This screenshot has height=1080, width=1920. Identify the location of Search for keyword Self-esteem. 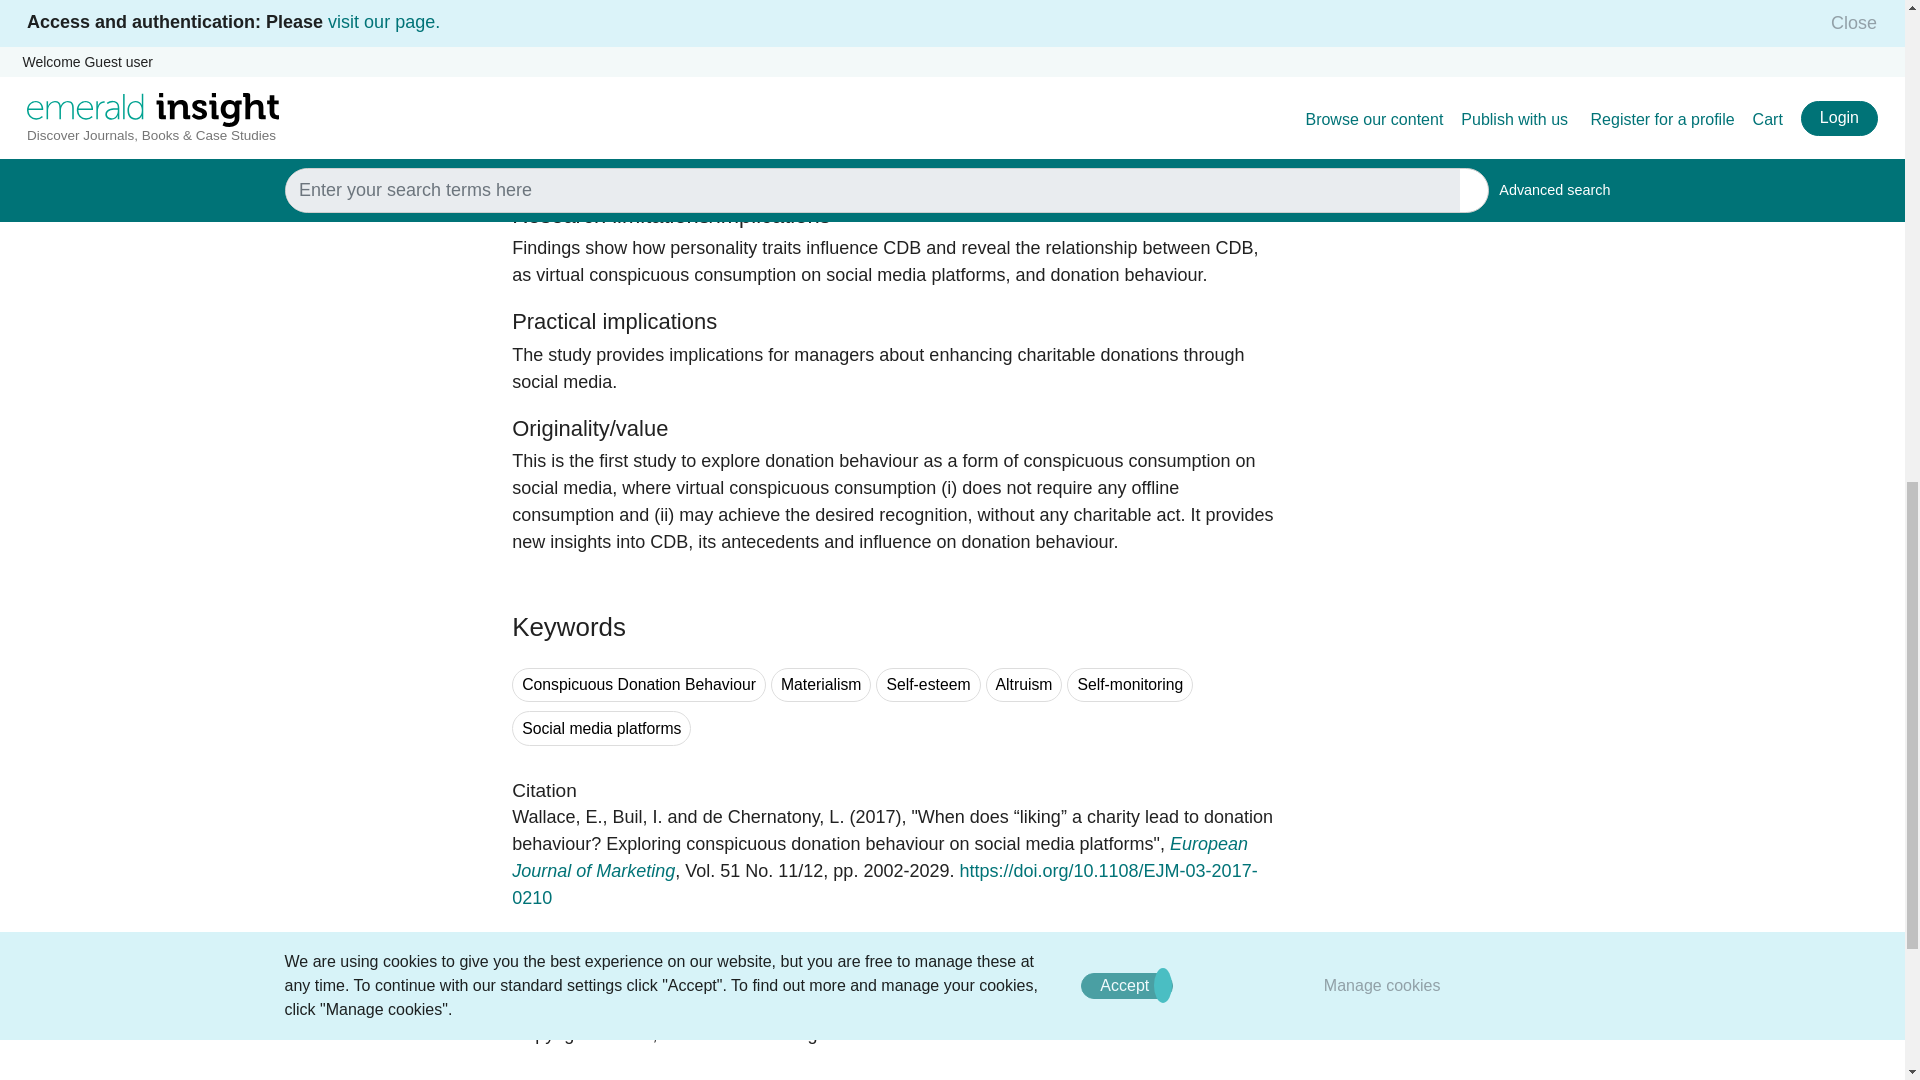
(927, 686).